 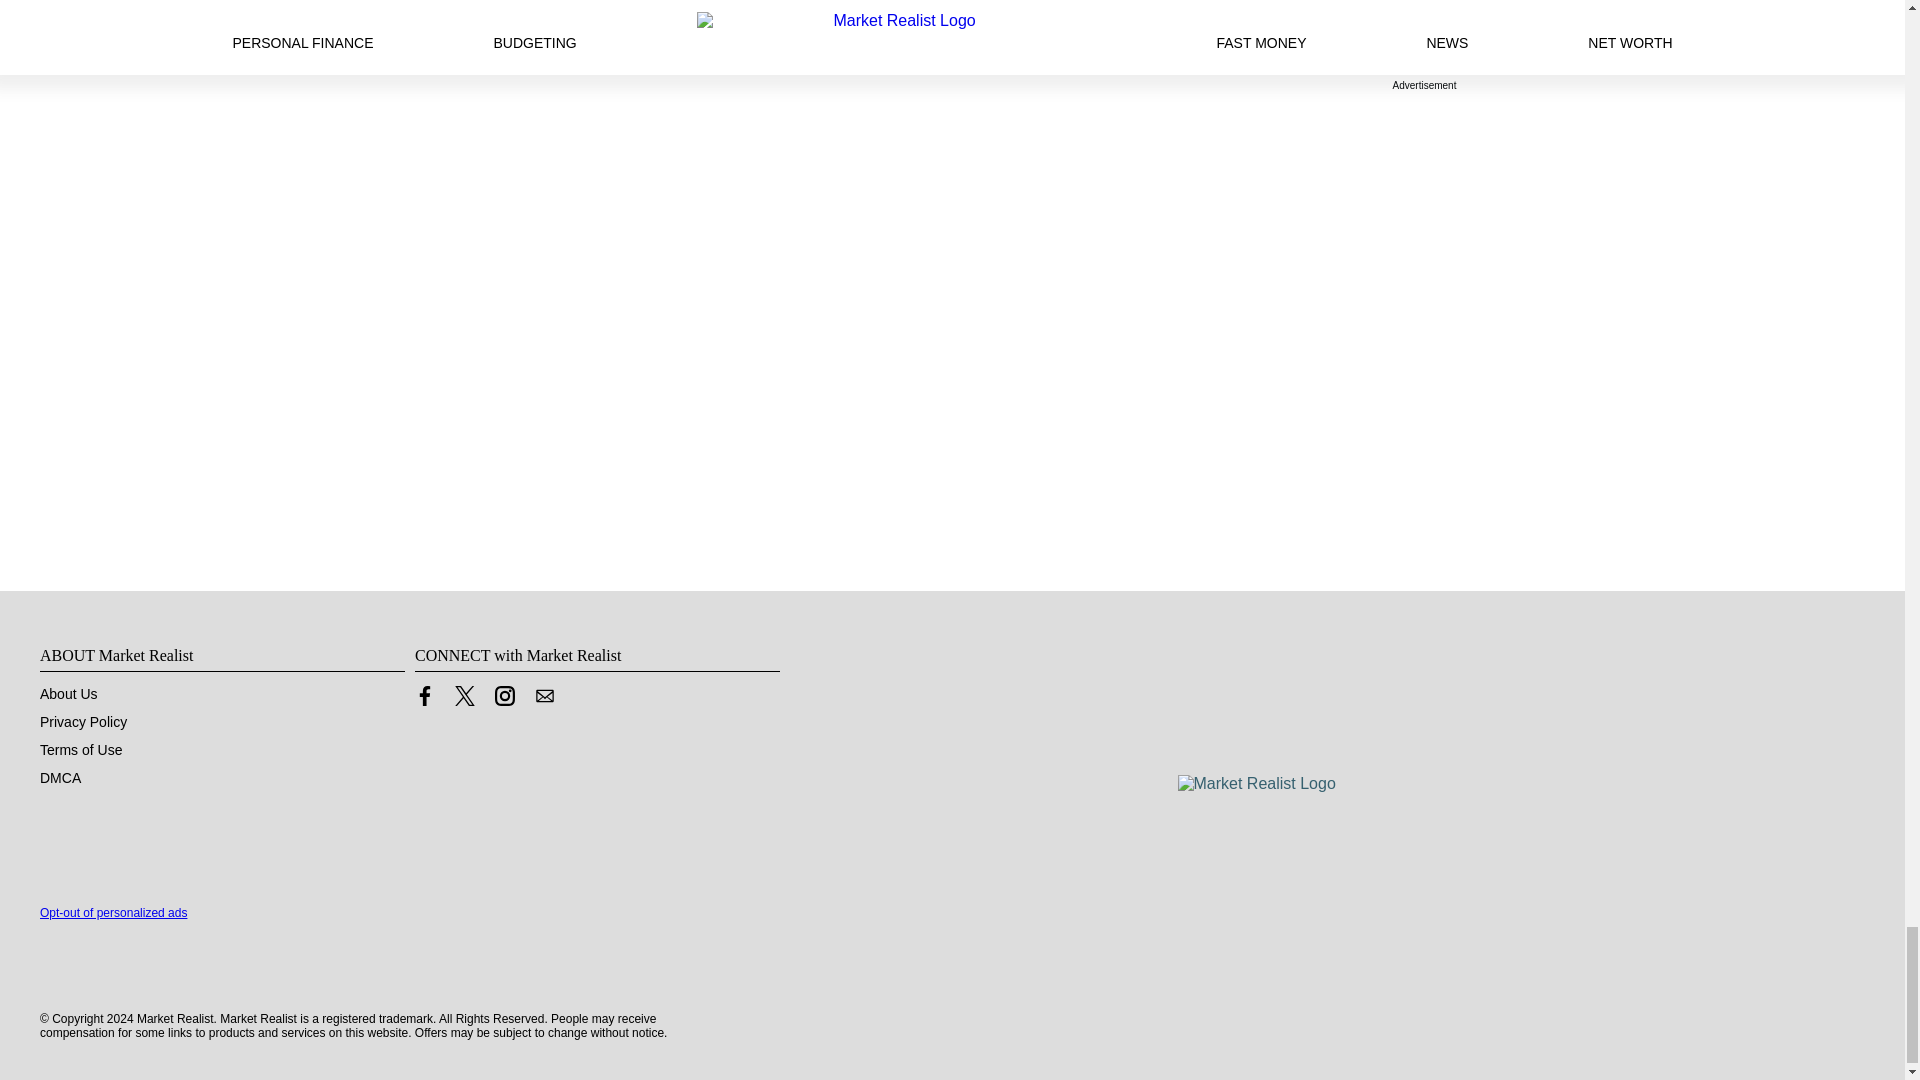 What do you see at coordinates (81, 750) in the screenshot?
I see `Terms of Use` at bounding box center [81, 750].